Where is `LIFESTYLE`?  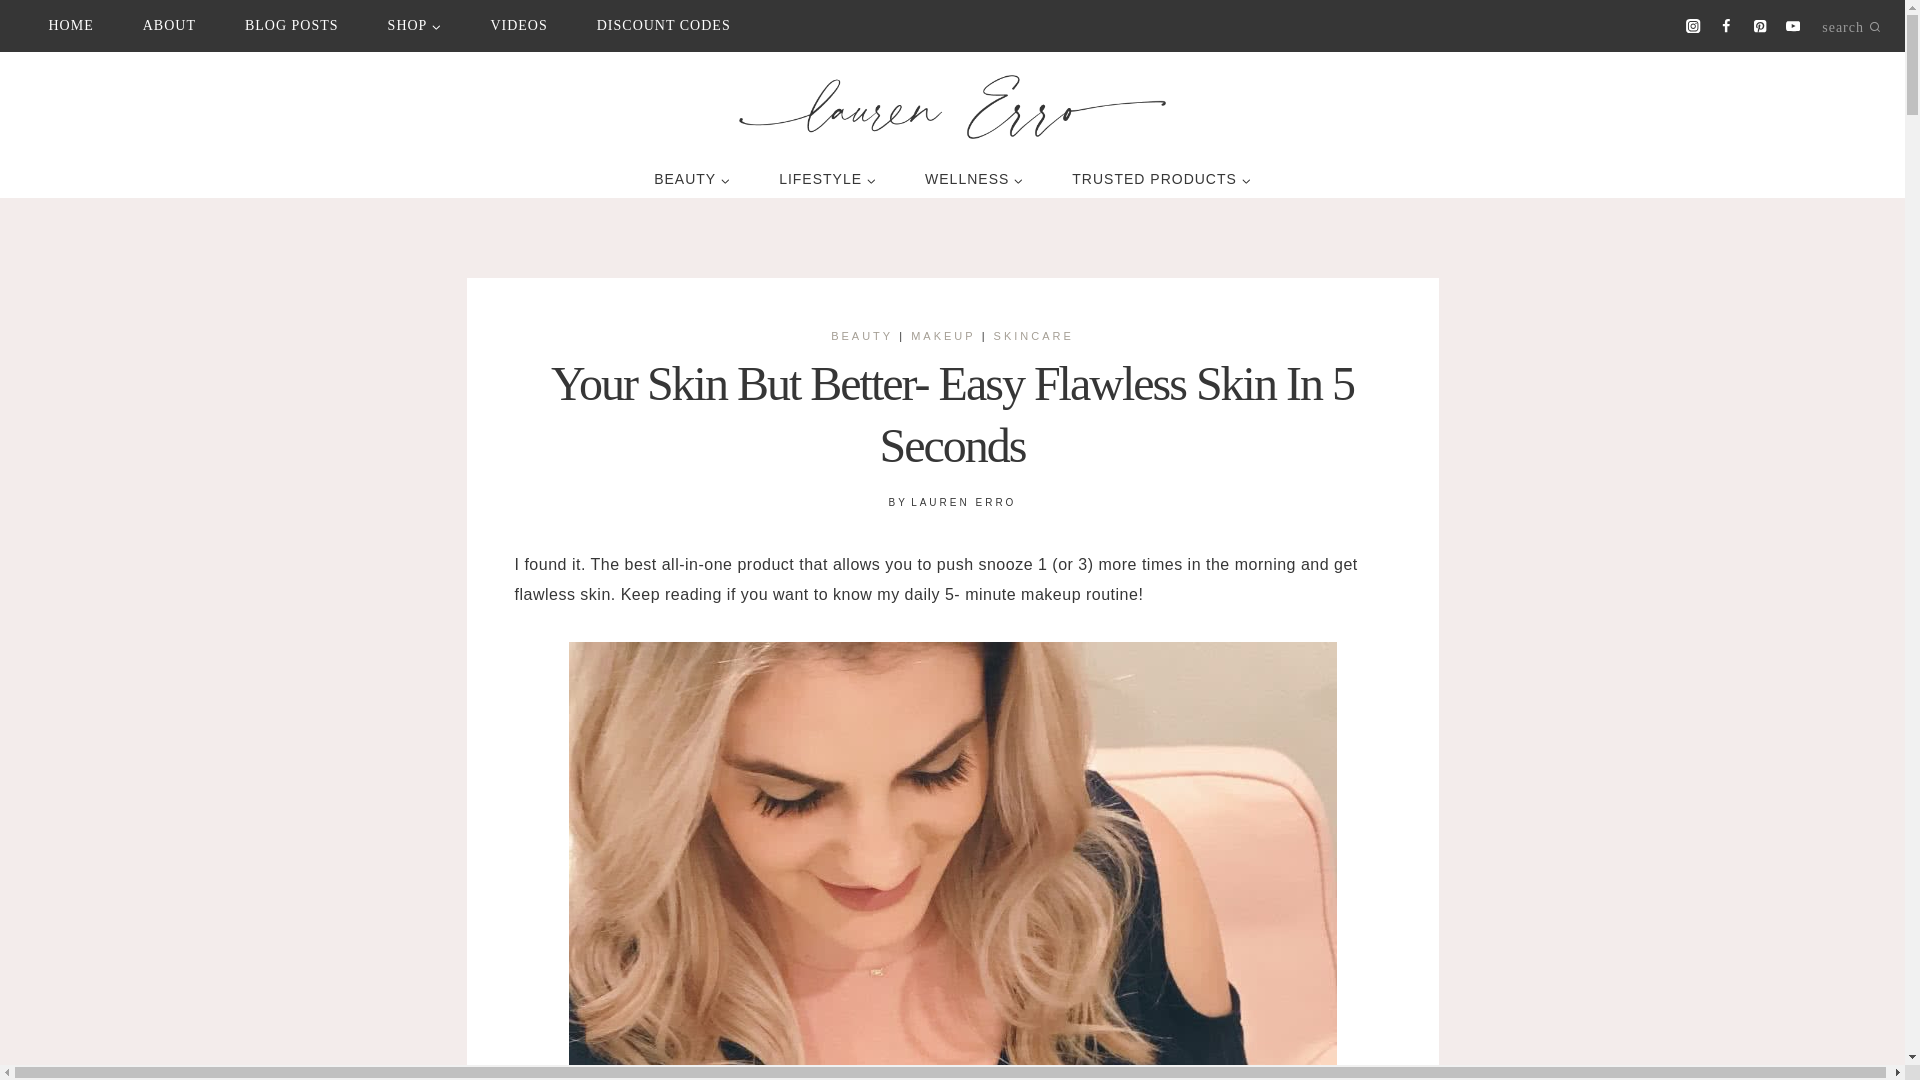
LIFESTYLE is located at coordinates (827, 180).